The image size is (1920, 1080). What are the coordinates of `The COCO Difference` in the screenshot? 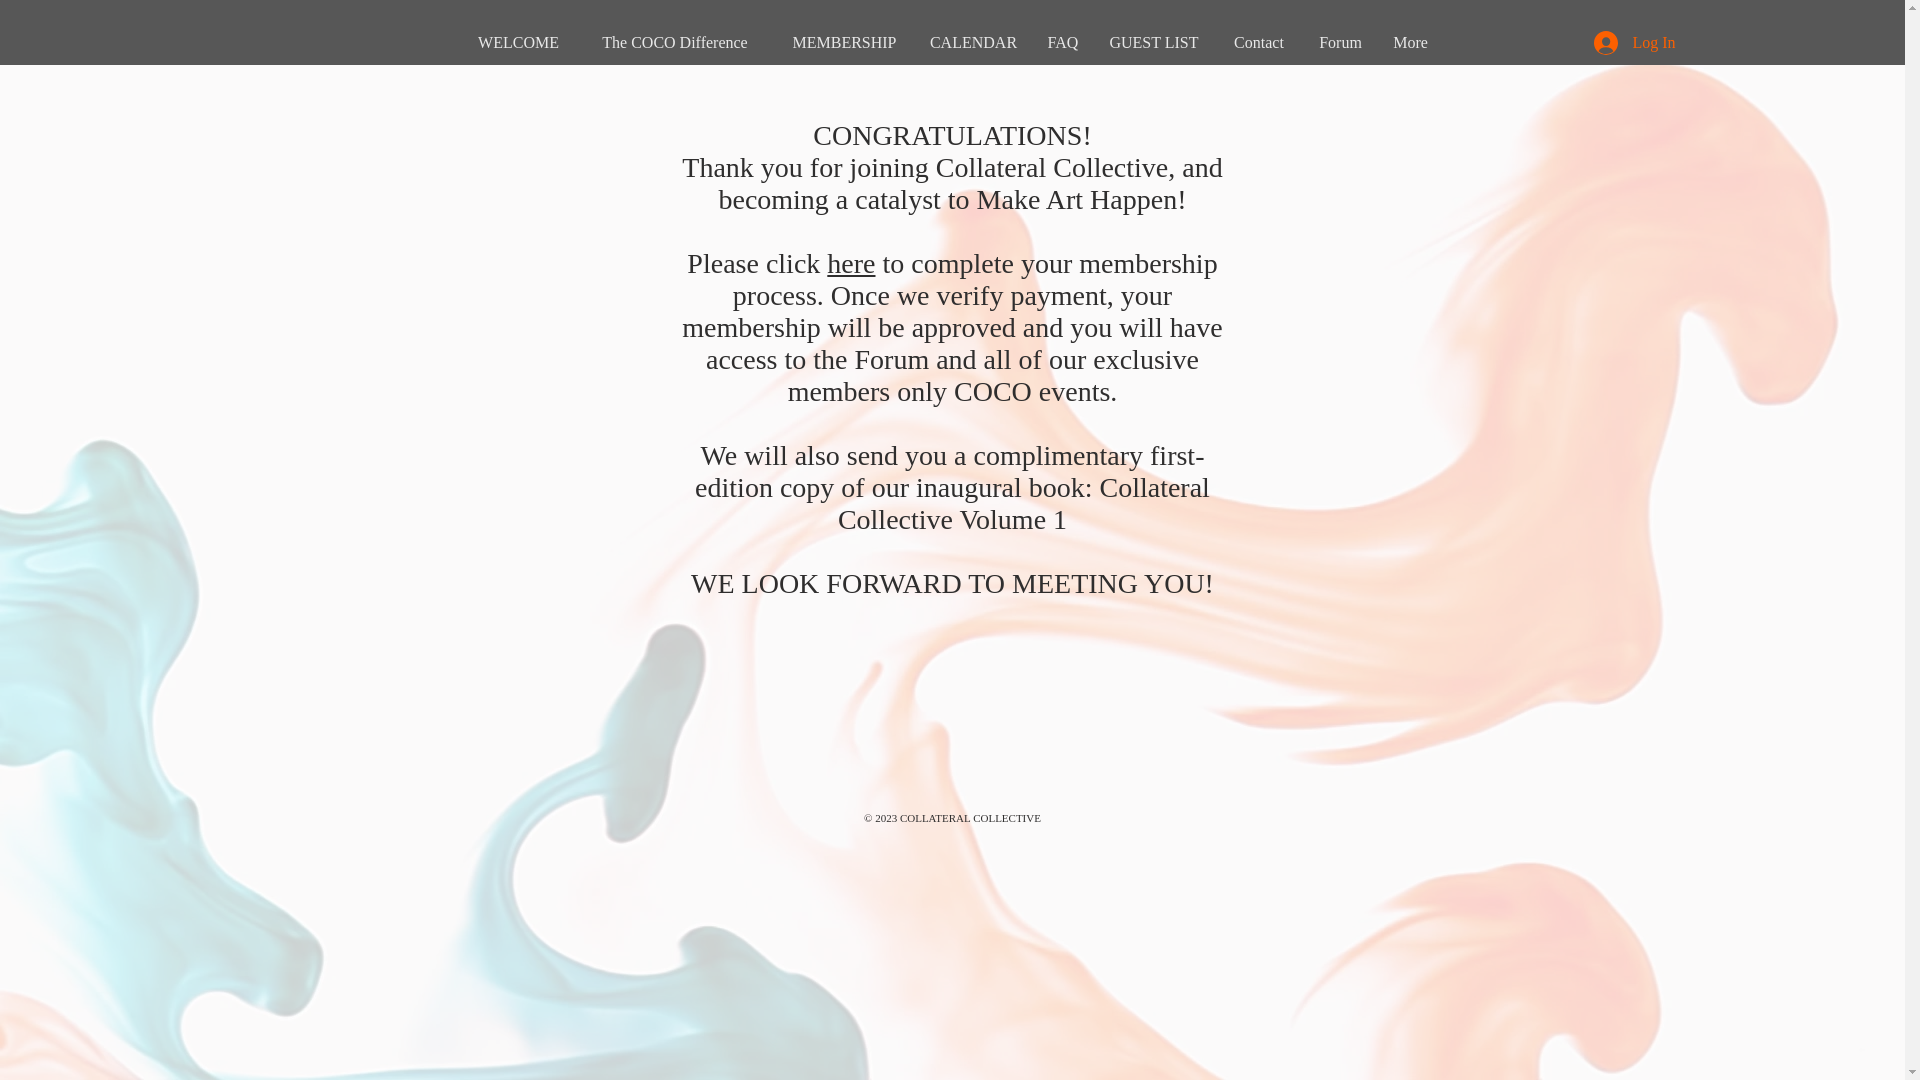 It's located at (674, 42).